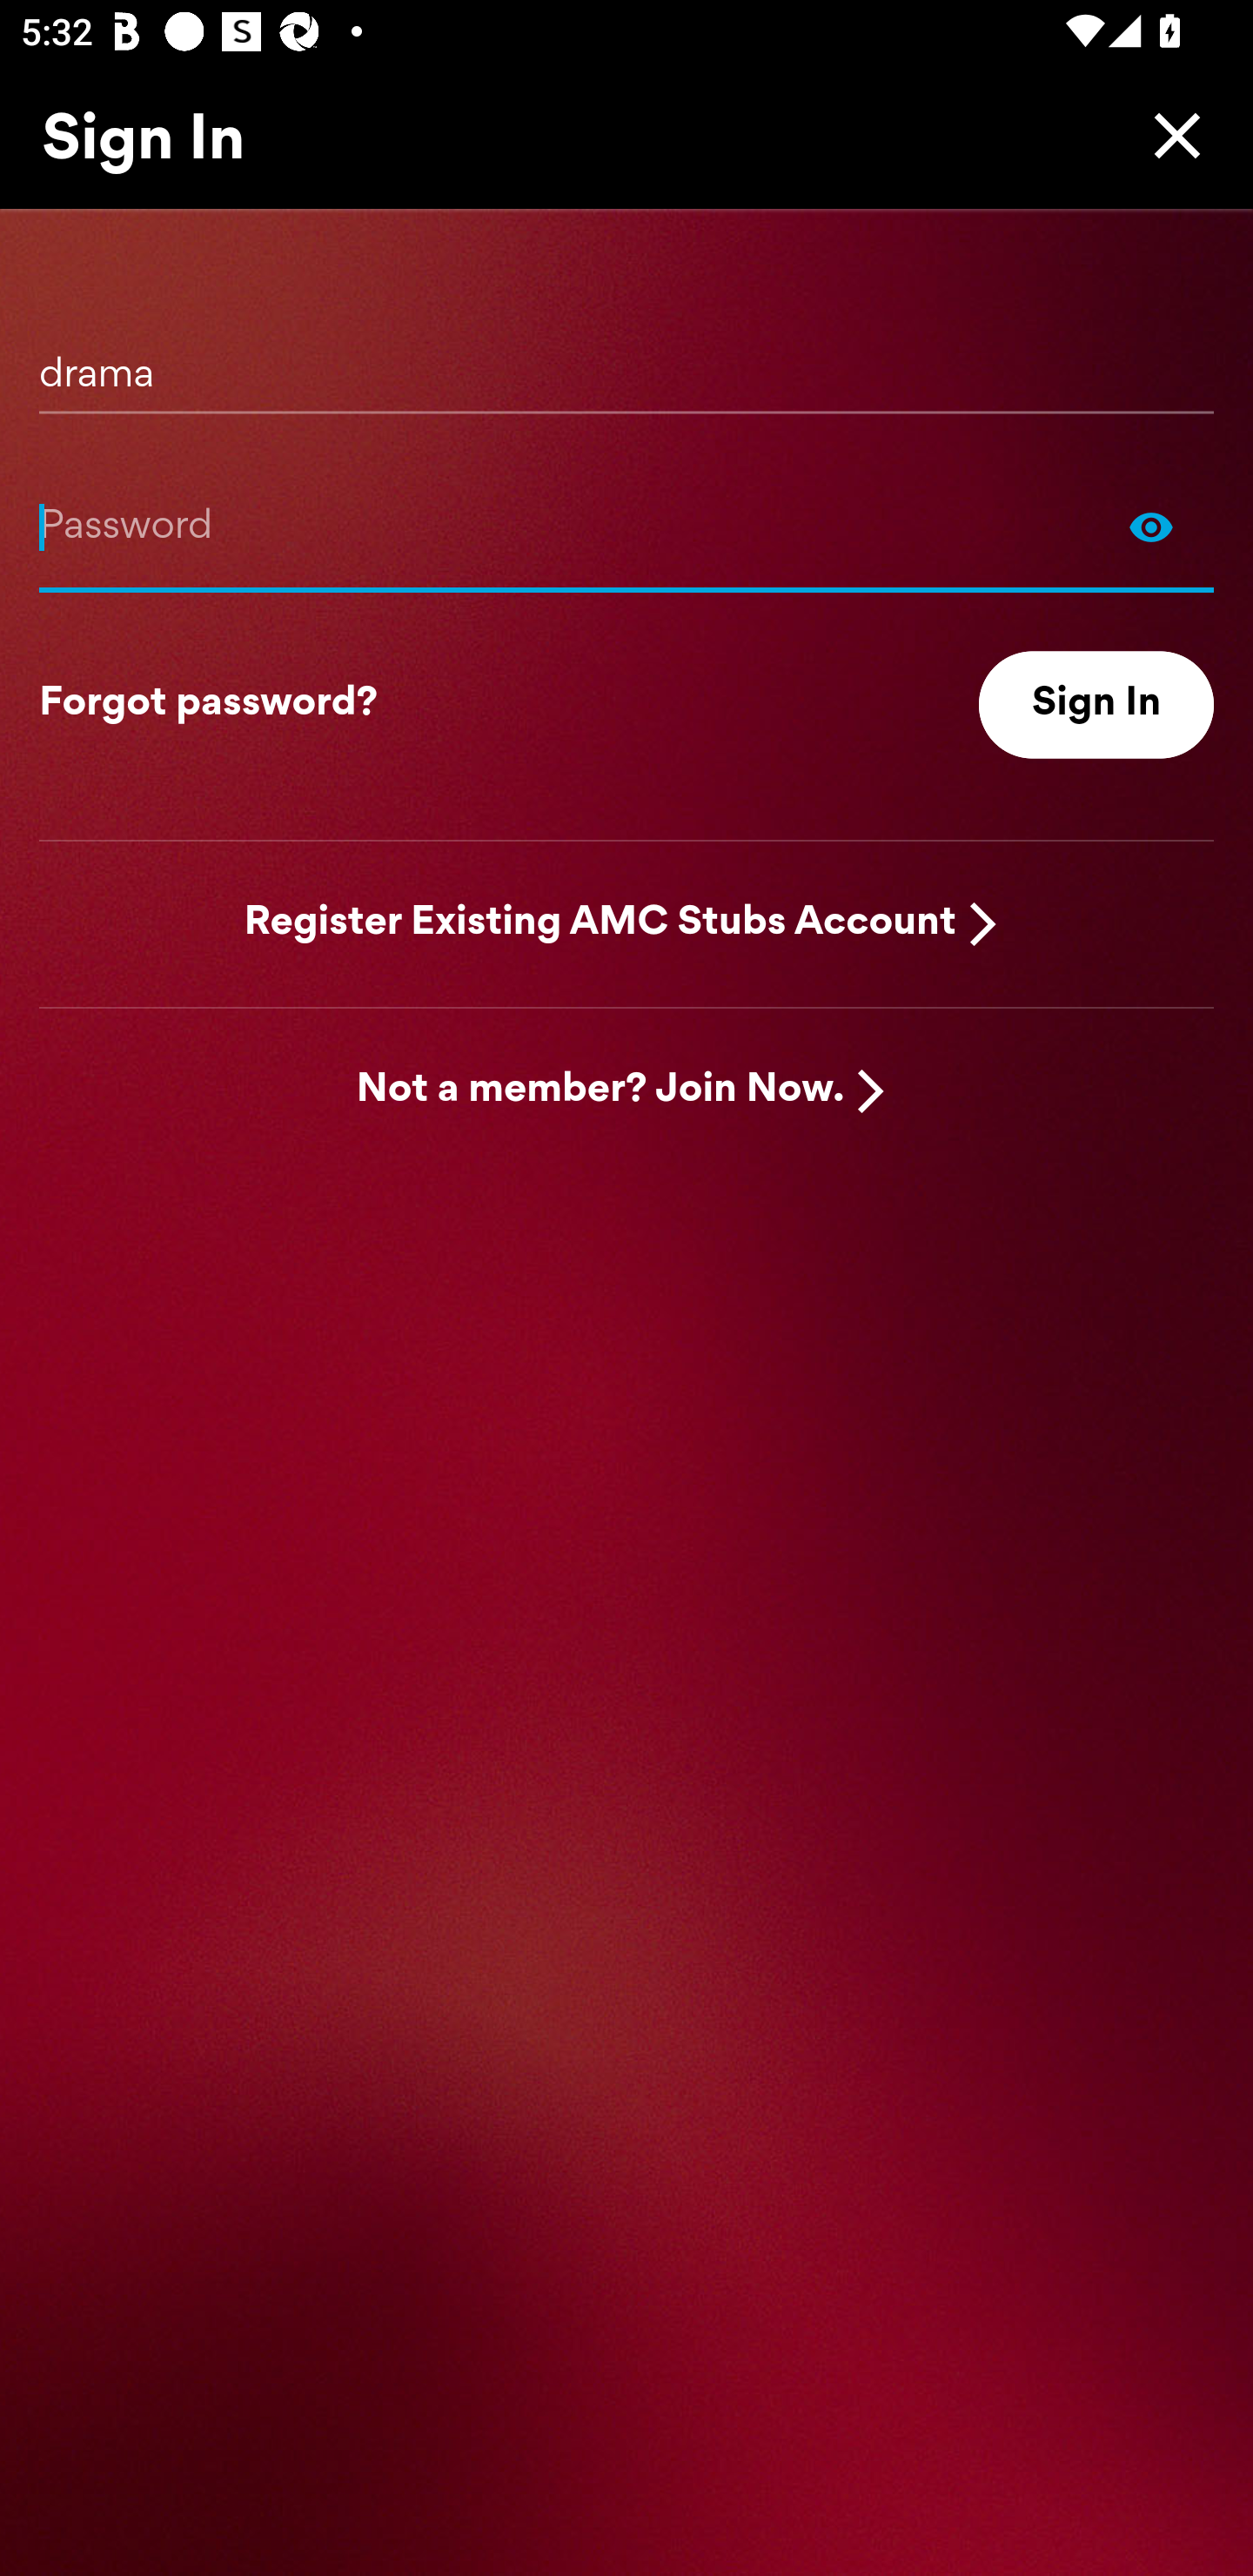 Image resolution: width=1253 pixels, height=2576 pixels. Describe the element at coordinates (208, 705) in the screenshot. I see `Forgot password?` at that location.